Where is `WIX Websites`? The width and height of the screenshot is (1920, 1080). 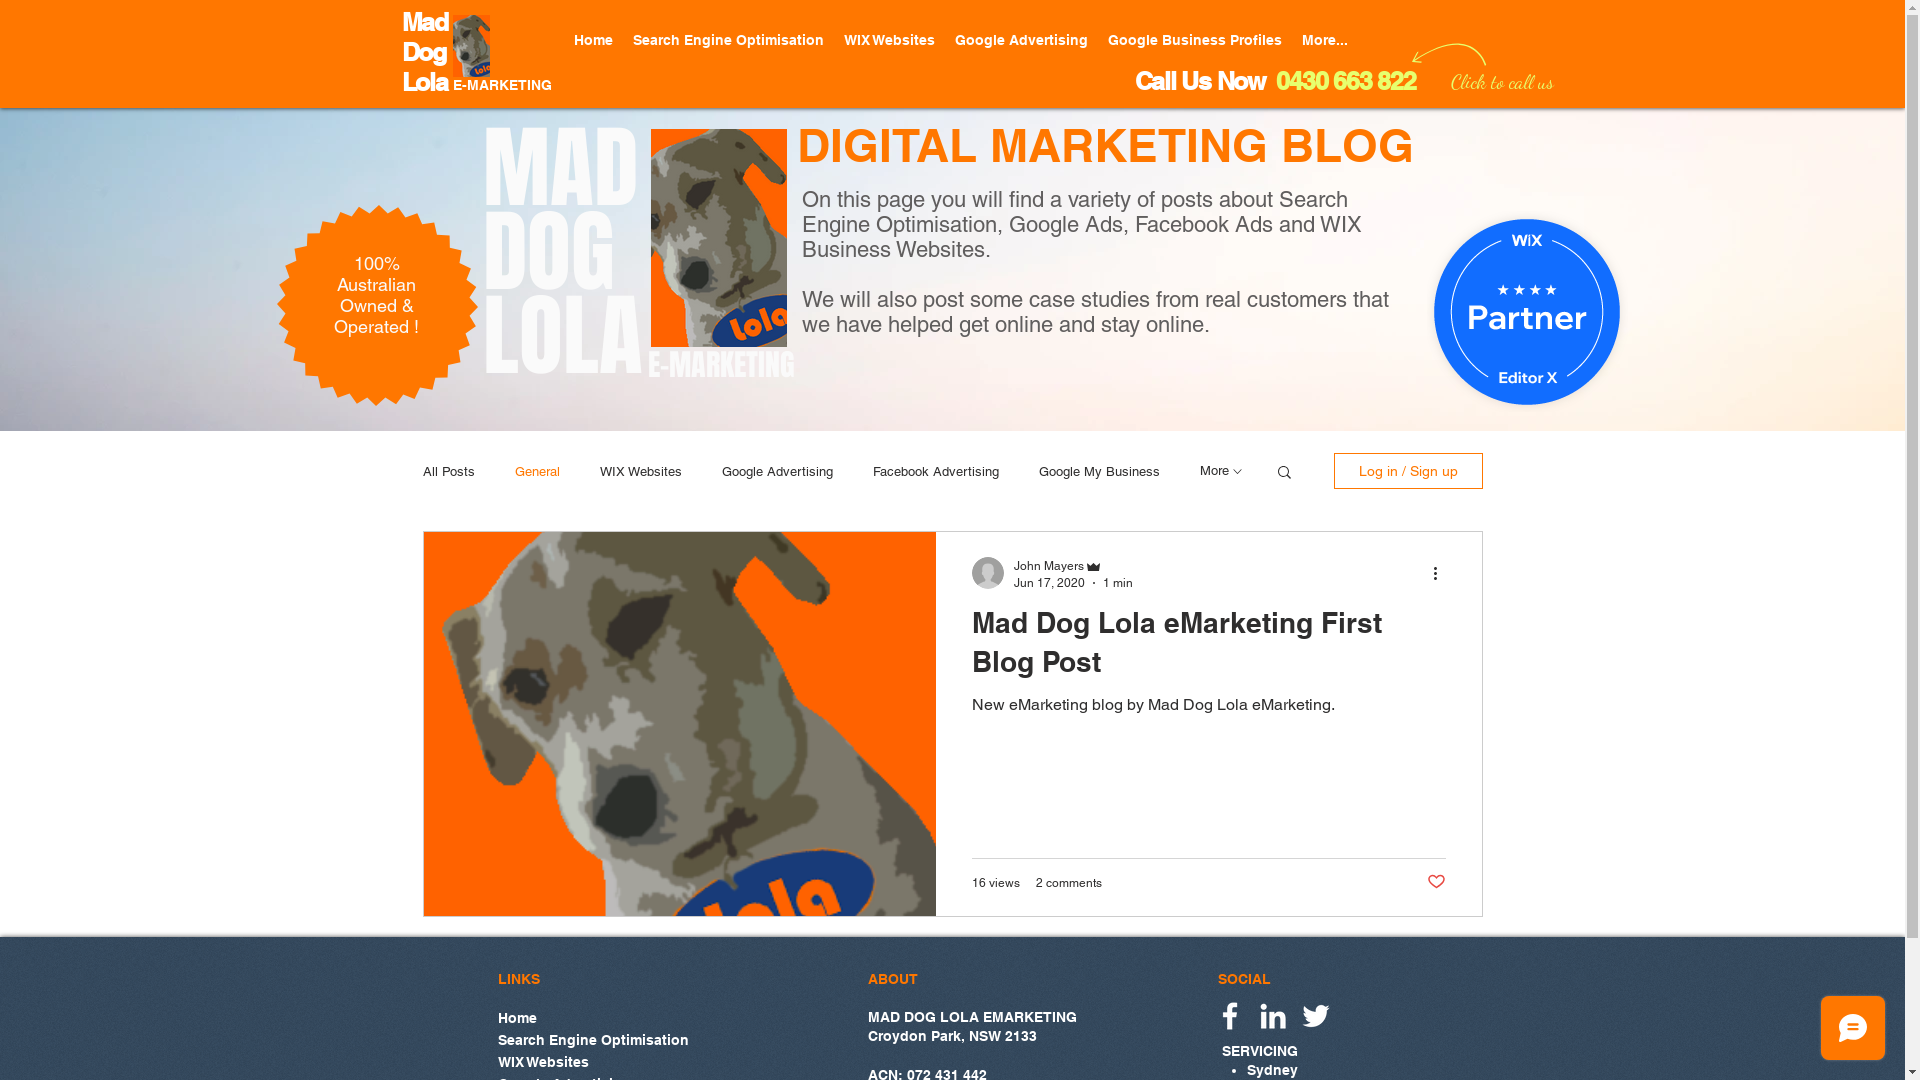
WIX Websites is located at coordinates (594, 1061).